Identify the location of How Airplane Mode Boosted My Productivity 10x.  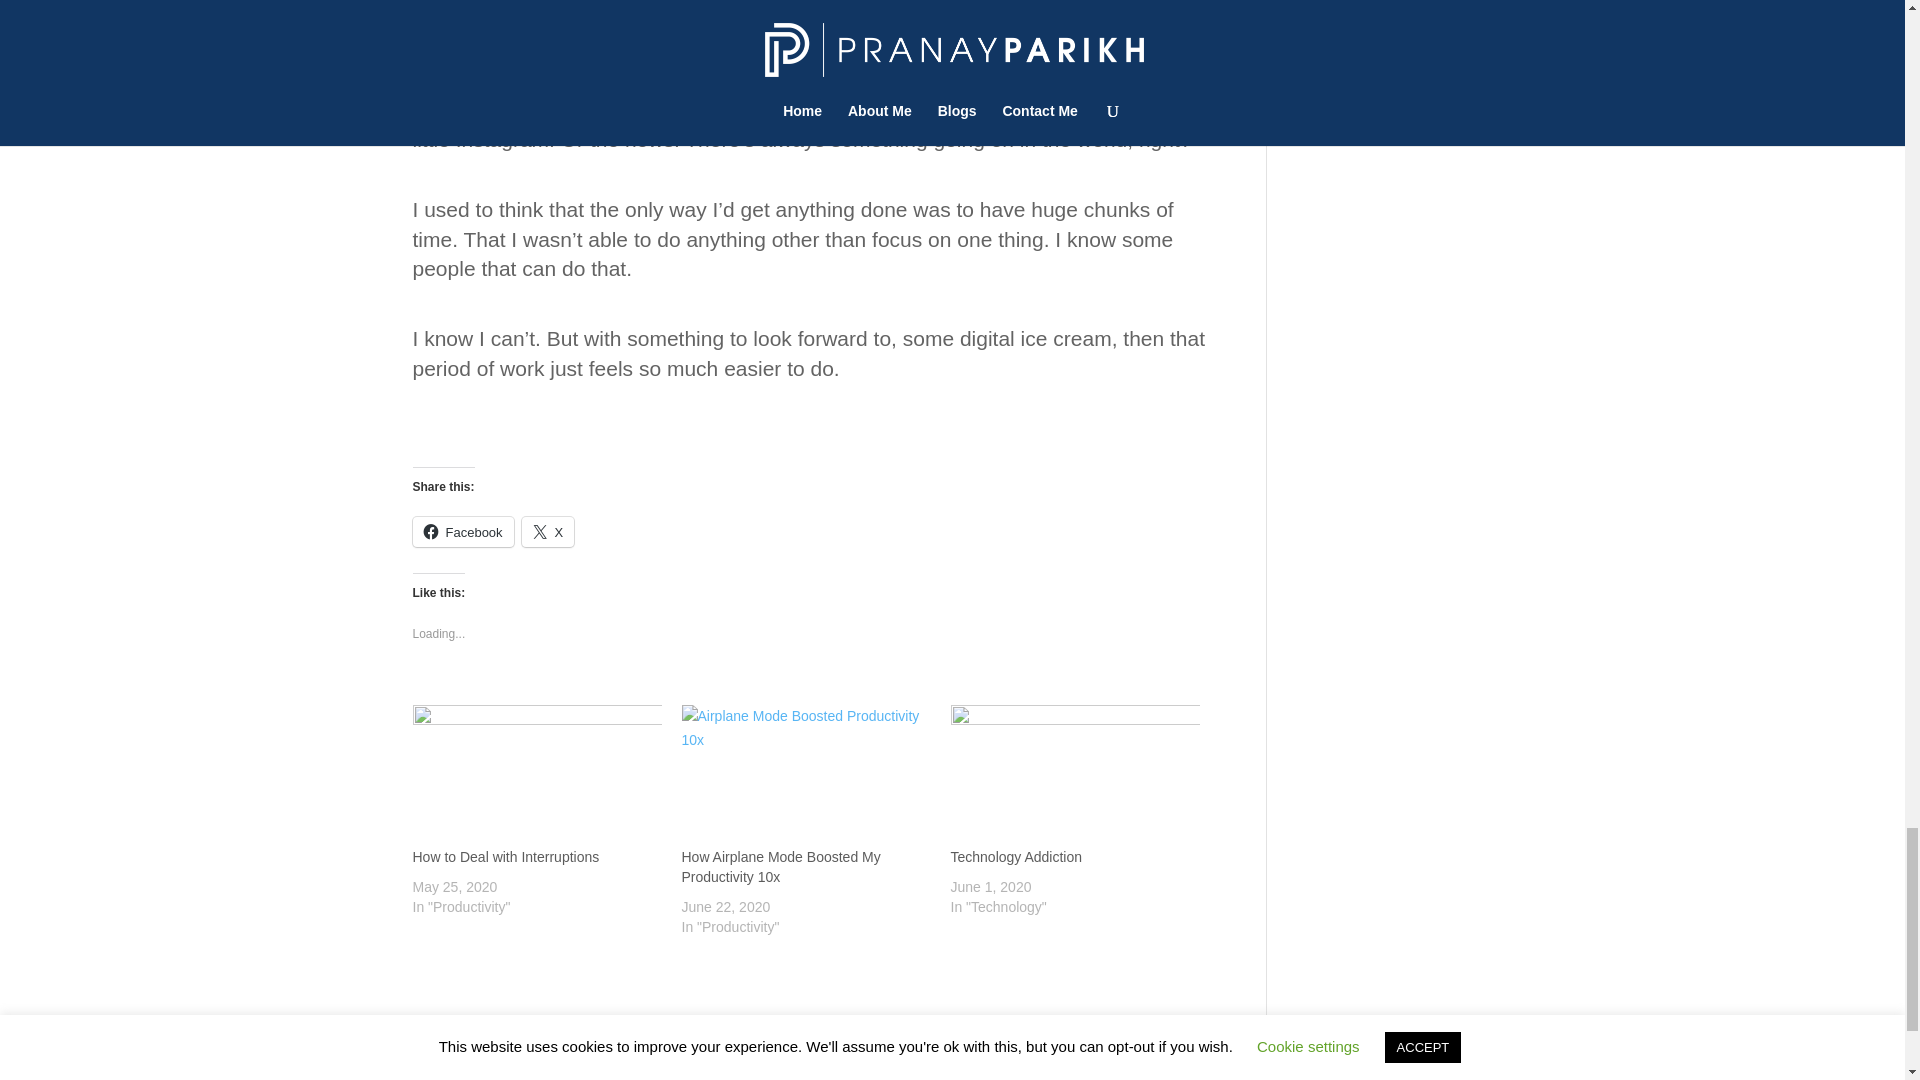
(781, 866).